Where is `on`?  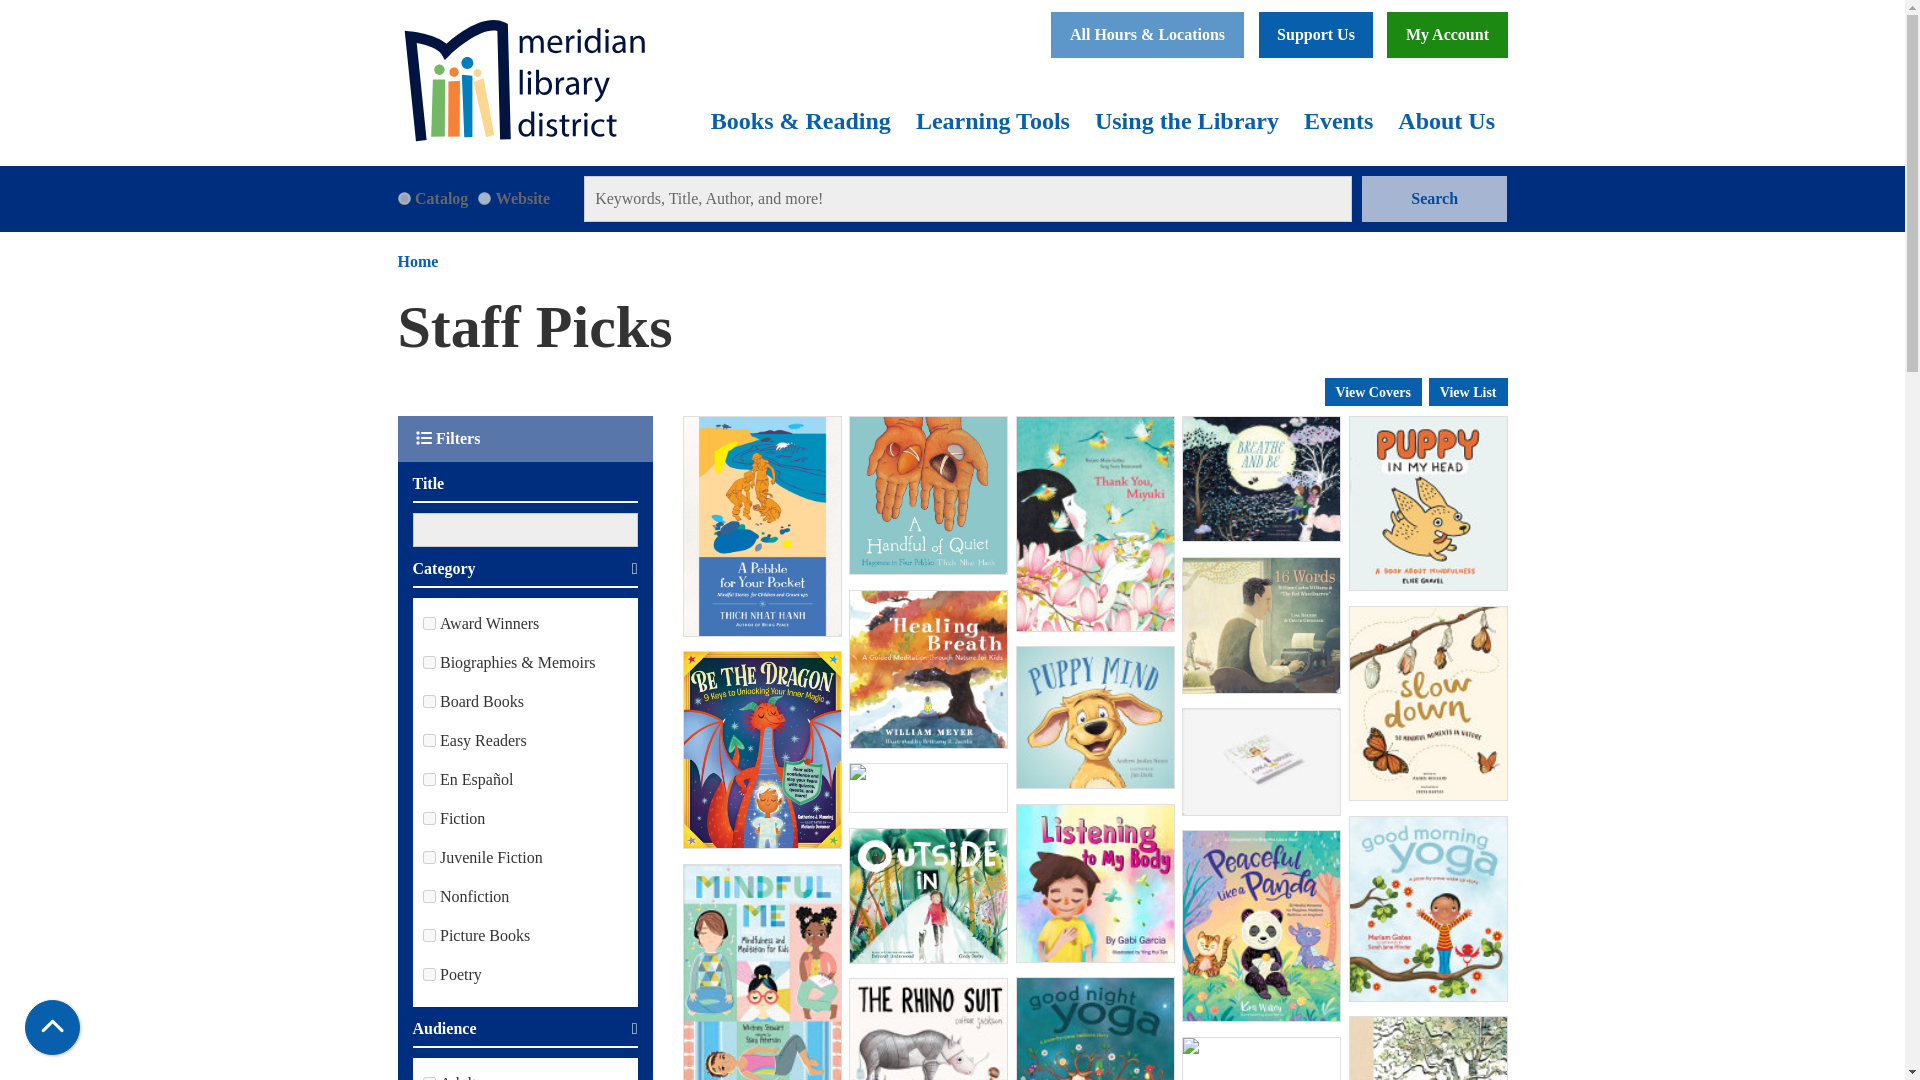
on is located at coordinates (404, 198).